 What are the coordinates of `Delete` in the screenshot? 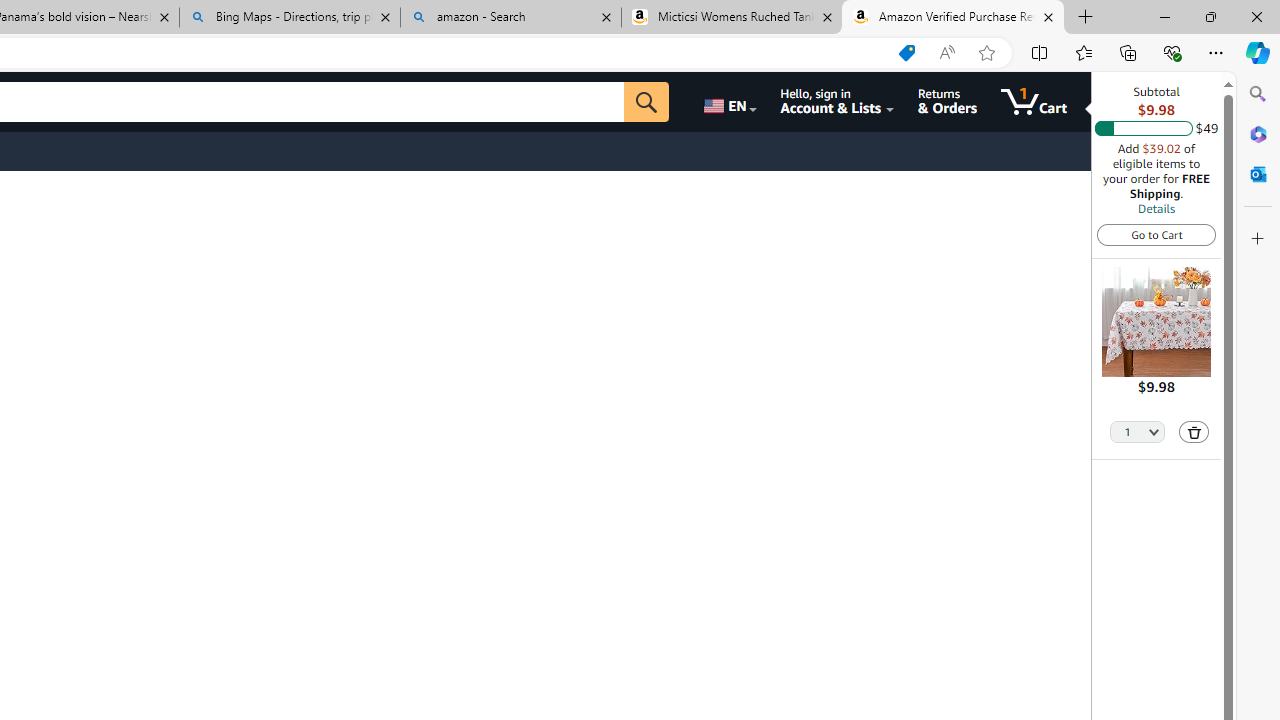 It's located at (1194, 432).